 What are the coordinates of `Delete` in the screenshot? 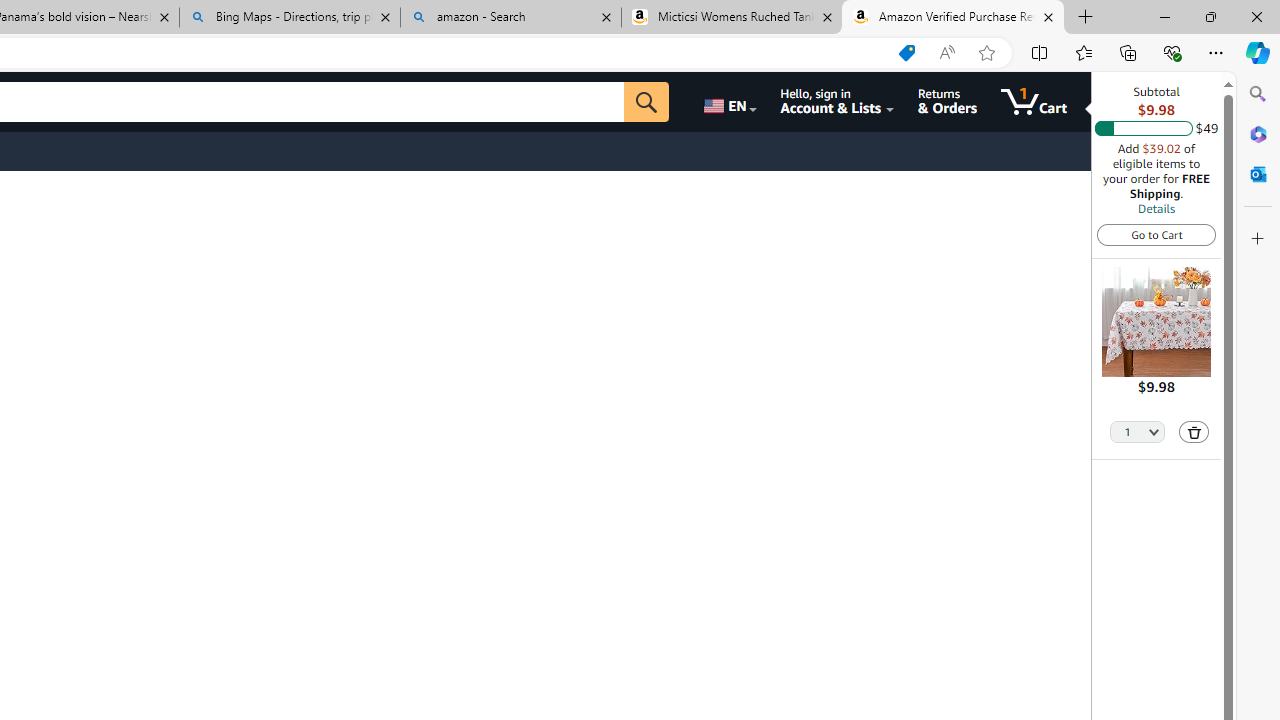 It's located at (1194, 432).